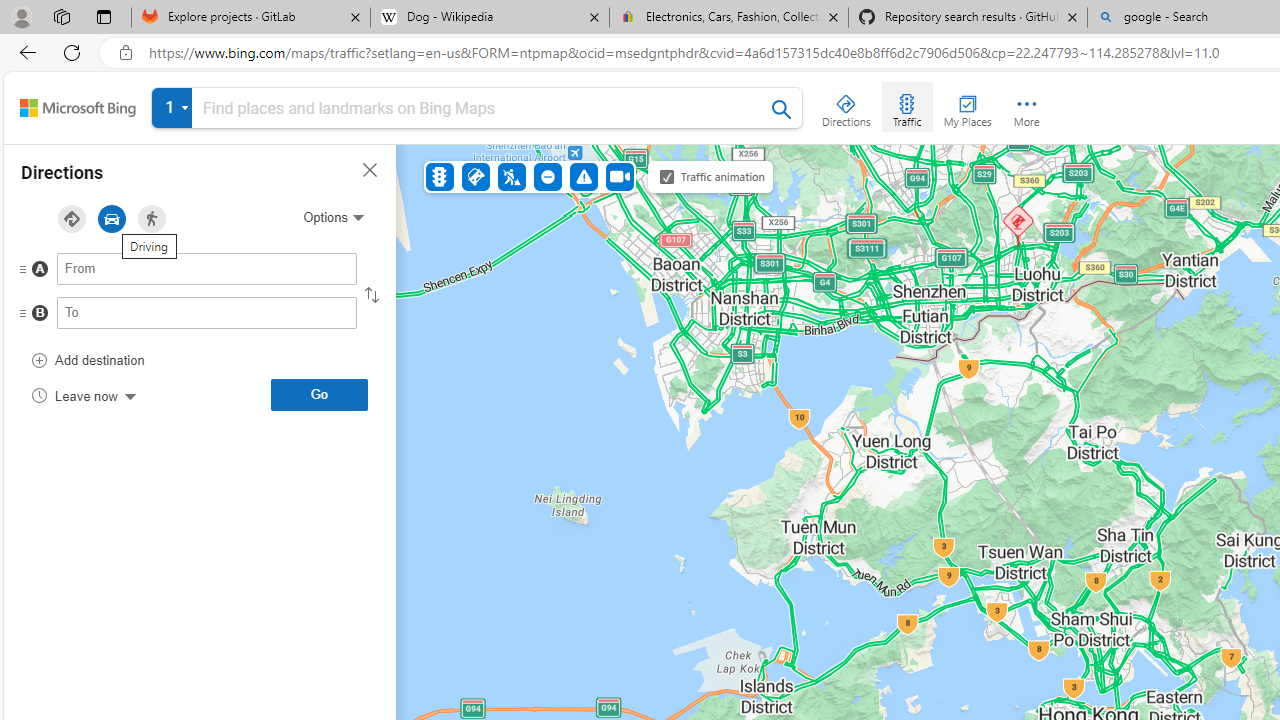 Image resolution: width=1280 pixels, height=720 pixels. Describe the element at coordinates (167, 318) in the screenshot. I see `B` at that location.